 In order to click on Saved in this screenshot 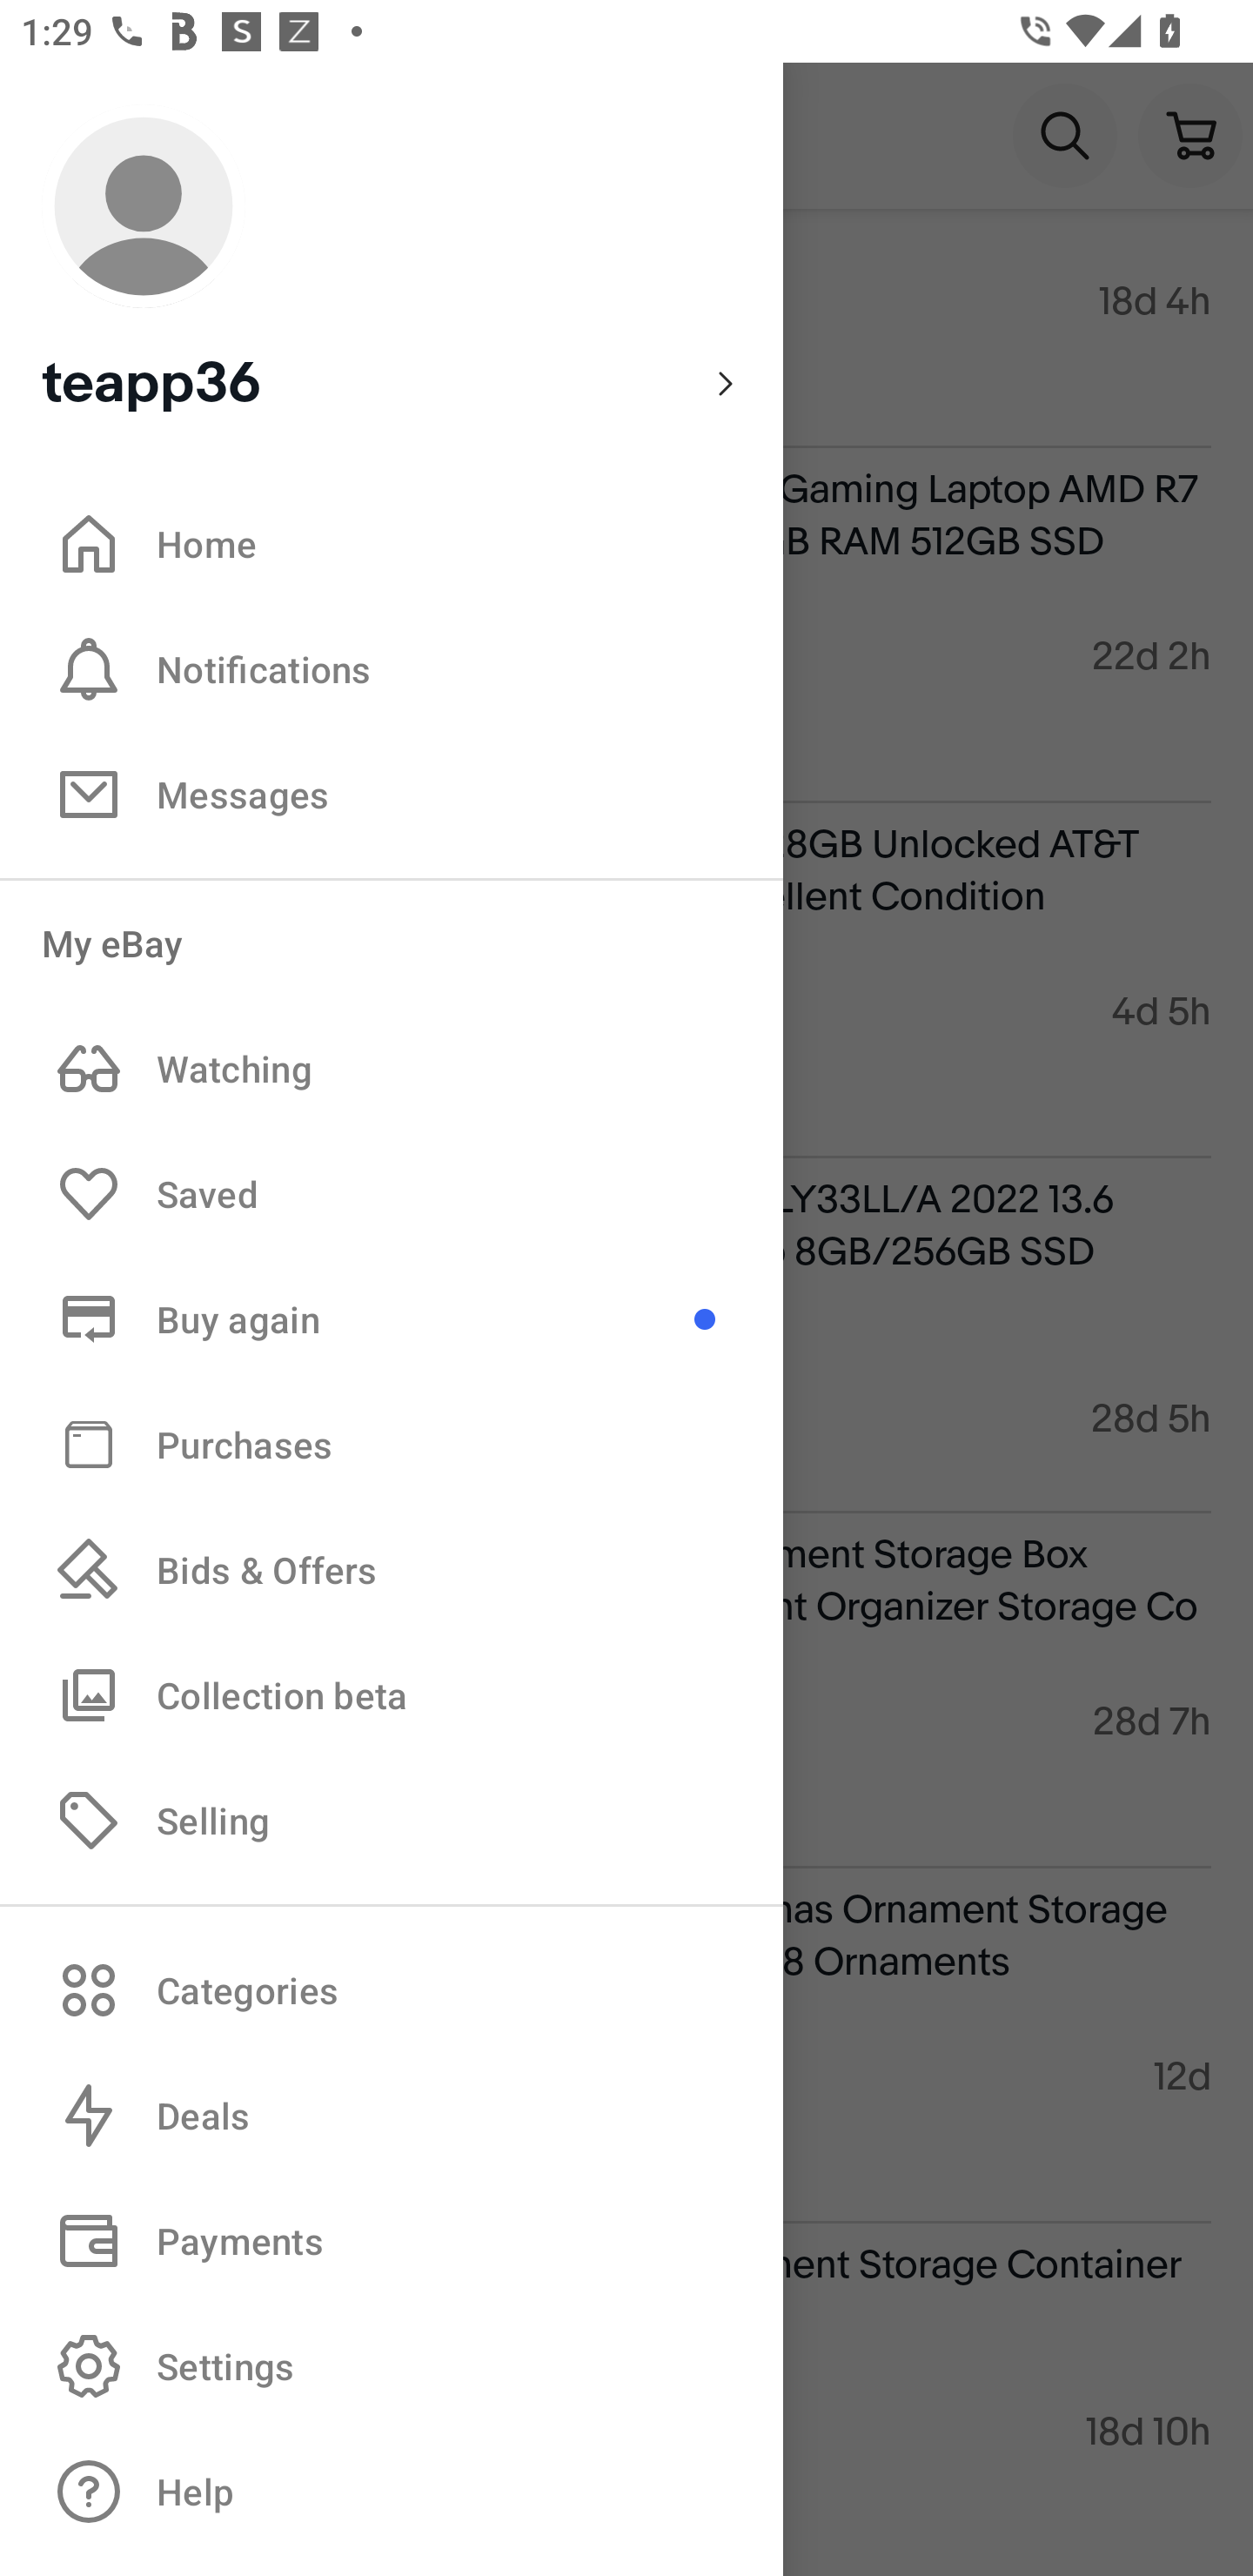, I will do `click(392, 1194)`.